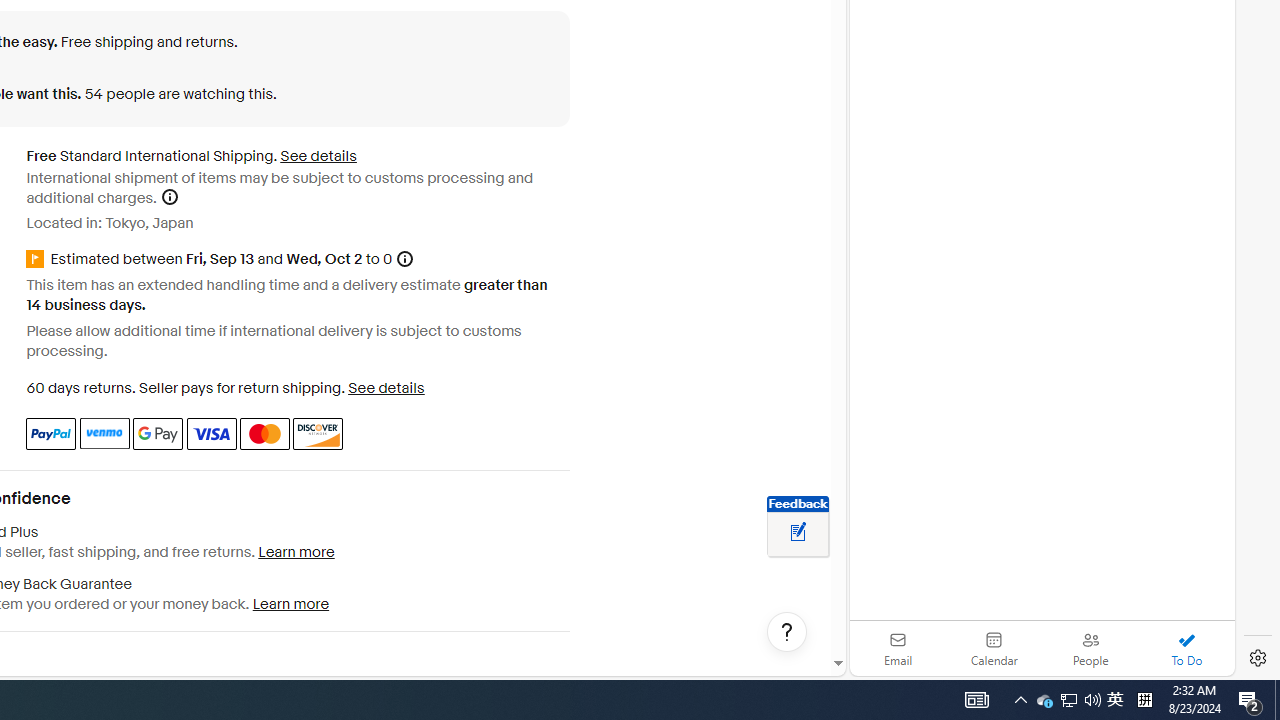 The height and width of the screenshot is (720, 1280). Describe the element at coordinates (169, 196) in the screenshot. I see `Shipping help - opens a layer` at that location.